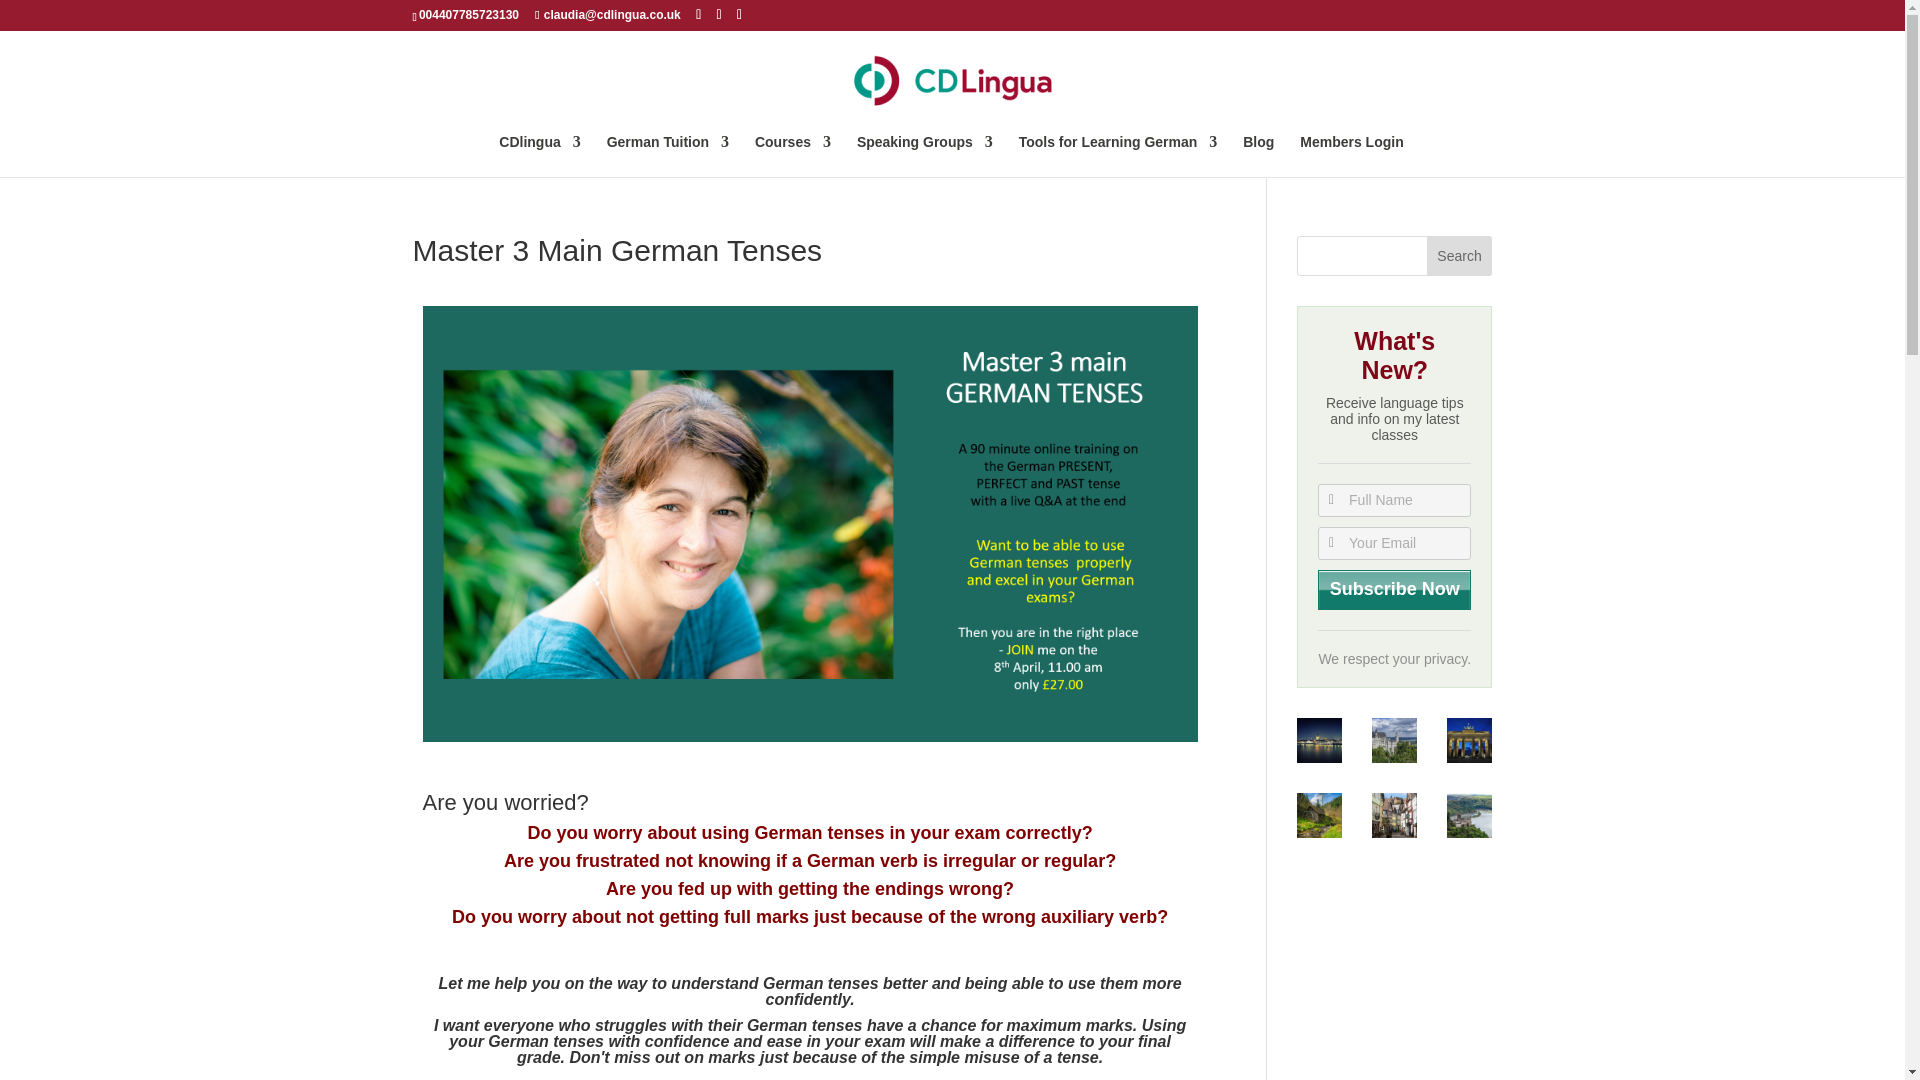 This screenshot has width=1920, height=1080. Describe the element at coordinates (539, 156) in the screenshot. I see `CDlingua` at that location.